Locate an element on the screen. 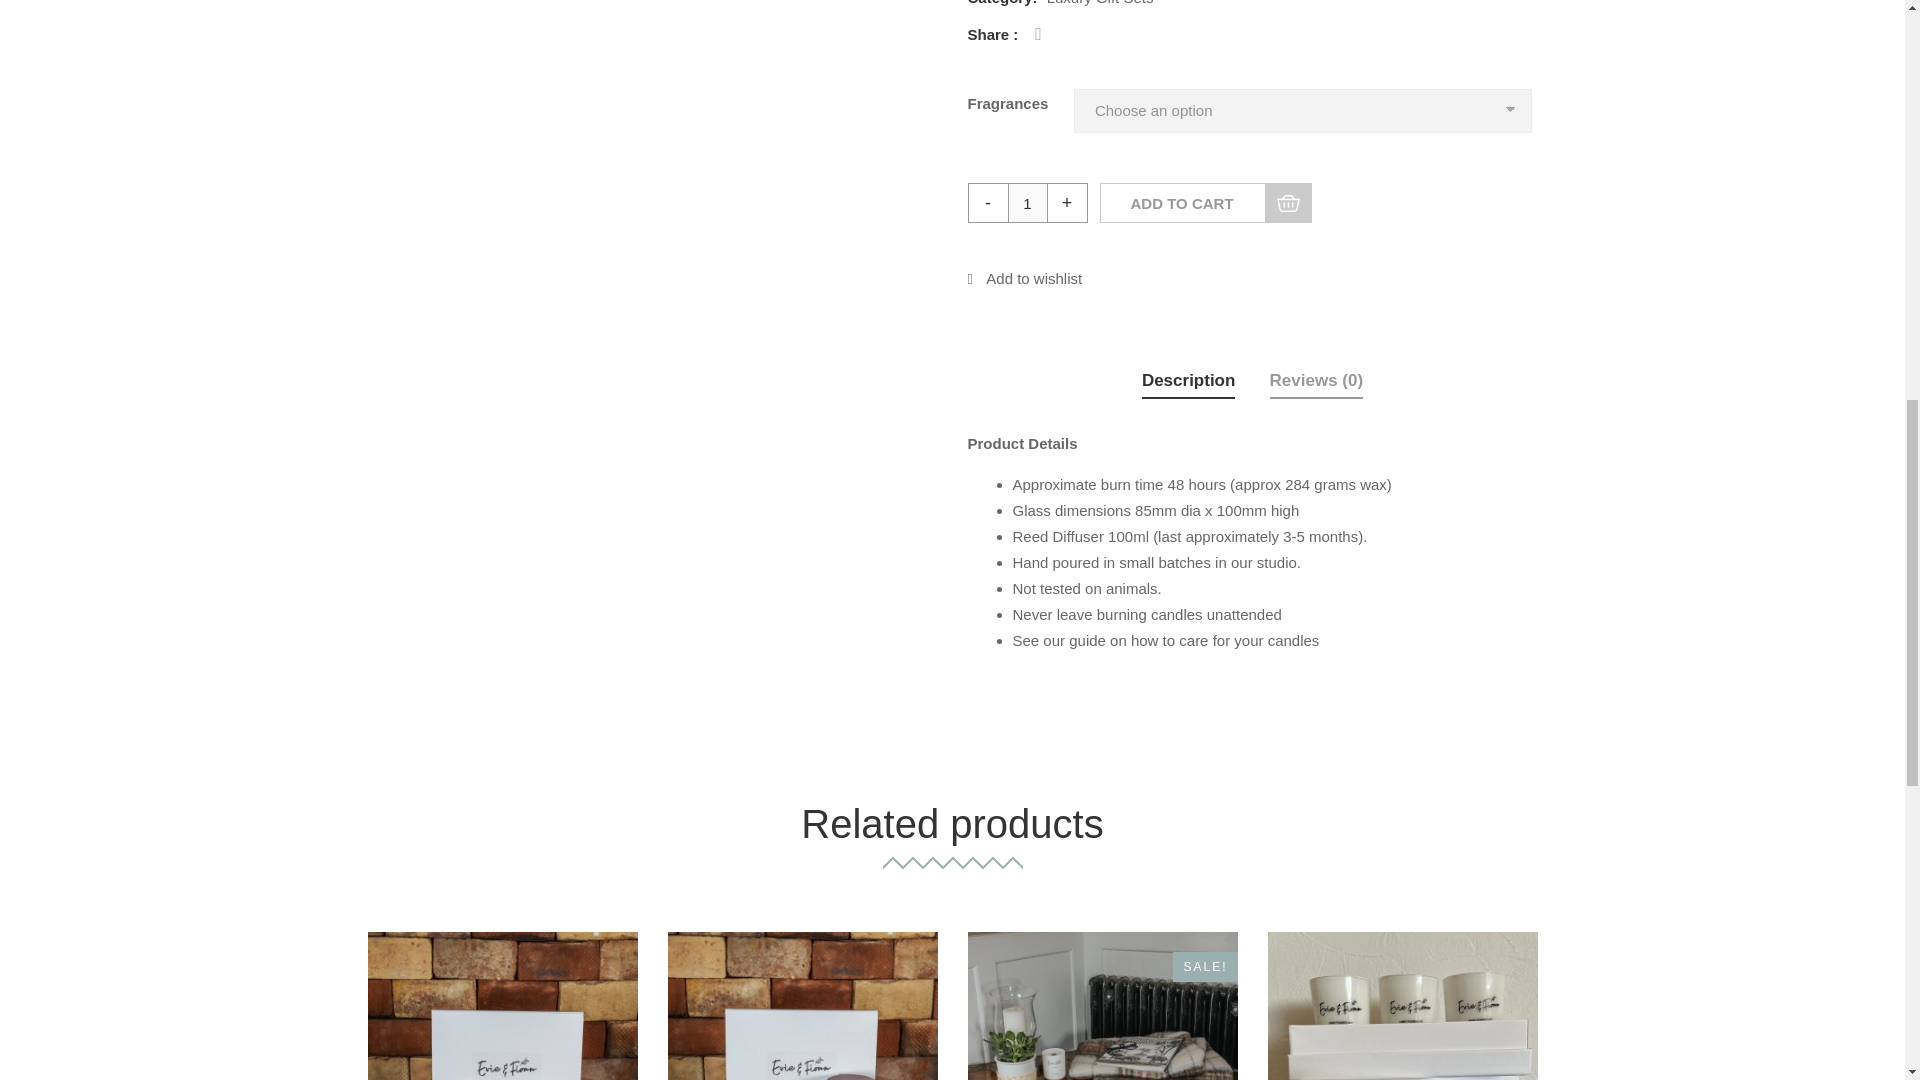 This screenshot has width=1920, height=1080. Qty is located at coordinates (1028, 202).